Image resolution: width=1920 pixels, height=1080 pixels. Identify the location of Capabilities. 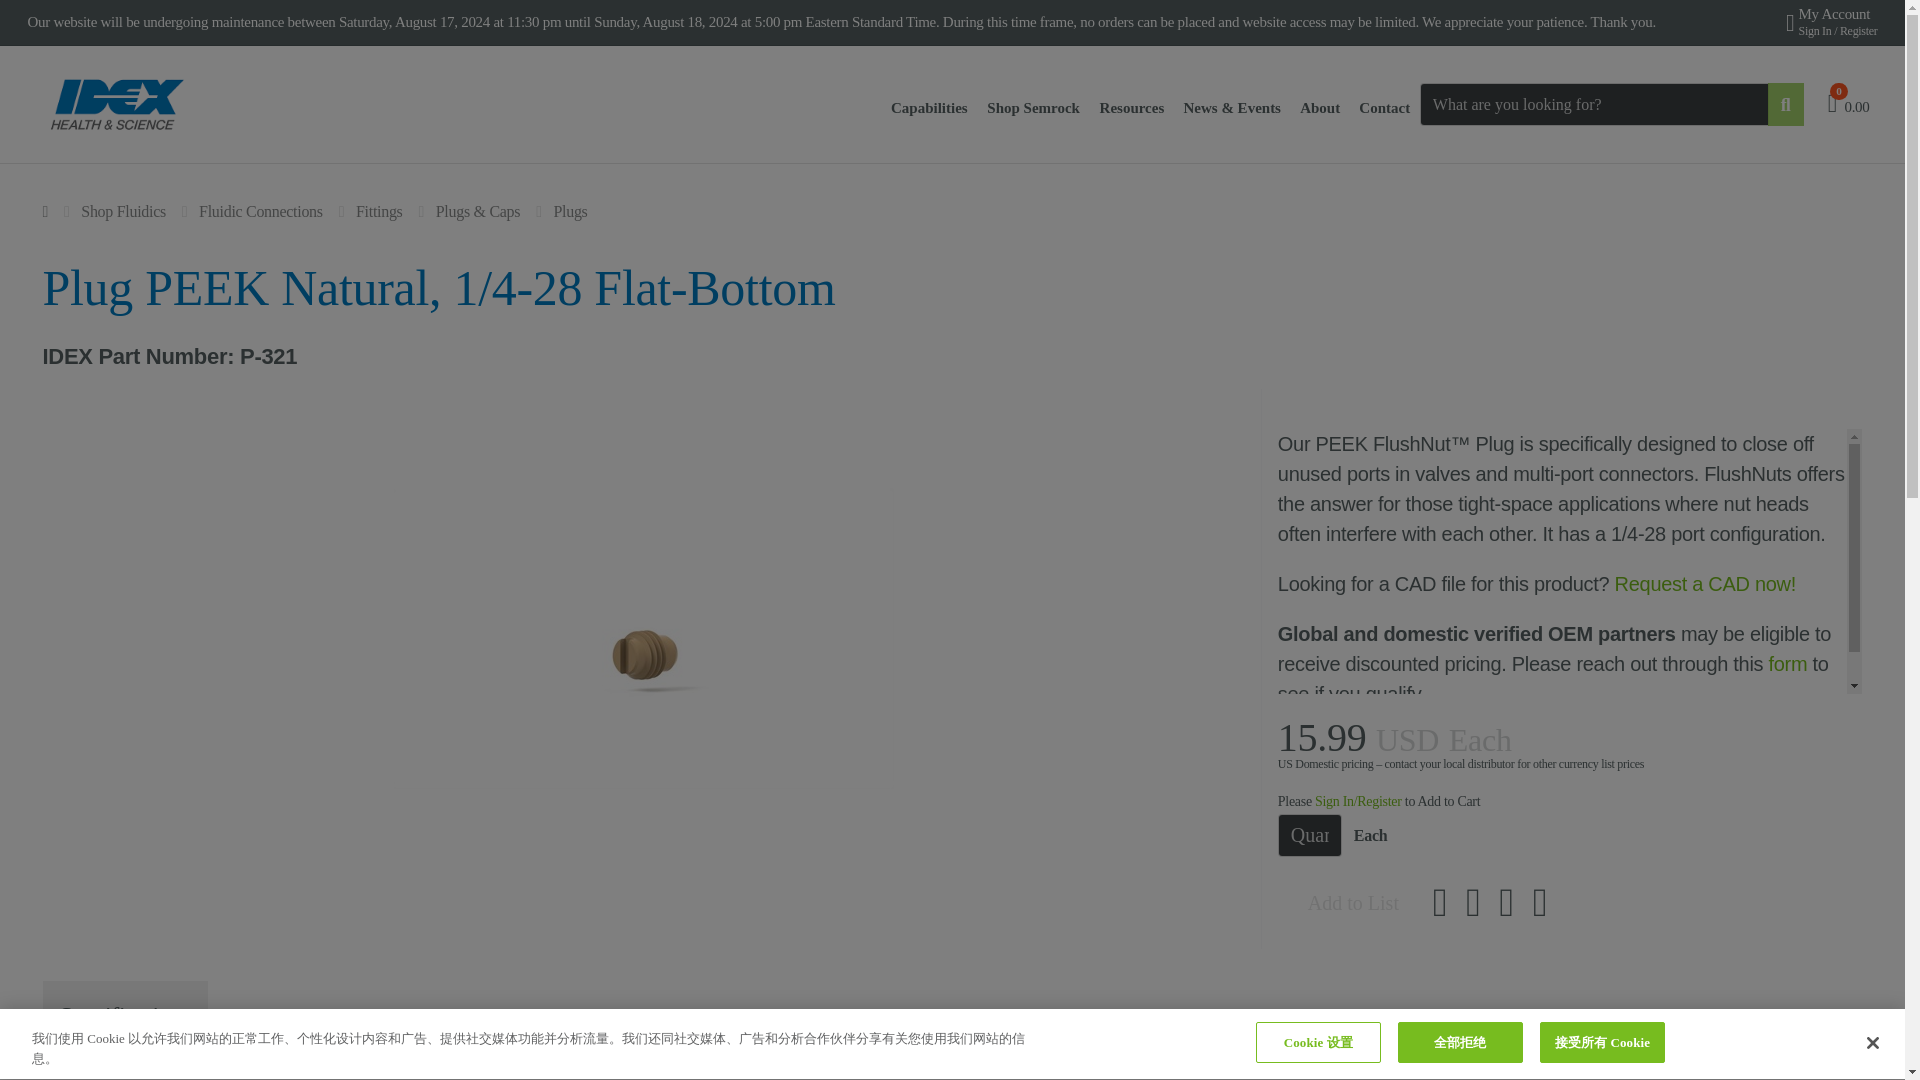
(929, 108).